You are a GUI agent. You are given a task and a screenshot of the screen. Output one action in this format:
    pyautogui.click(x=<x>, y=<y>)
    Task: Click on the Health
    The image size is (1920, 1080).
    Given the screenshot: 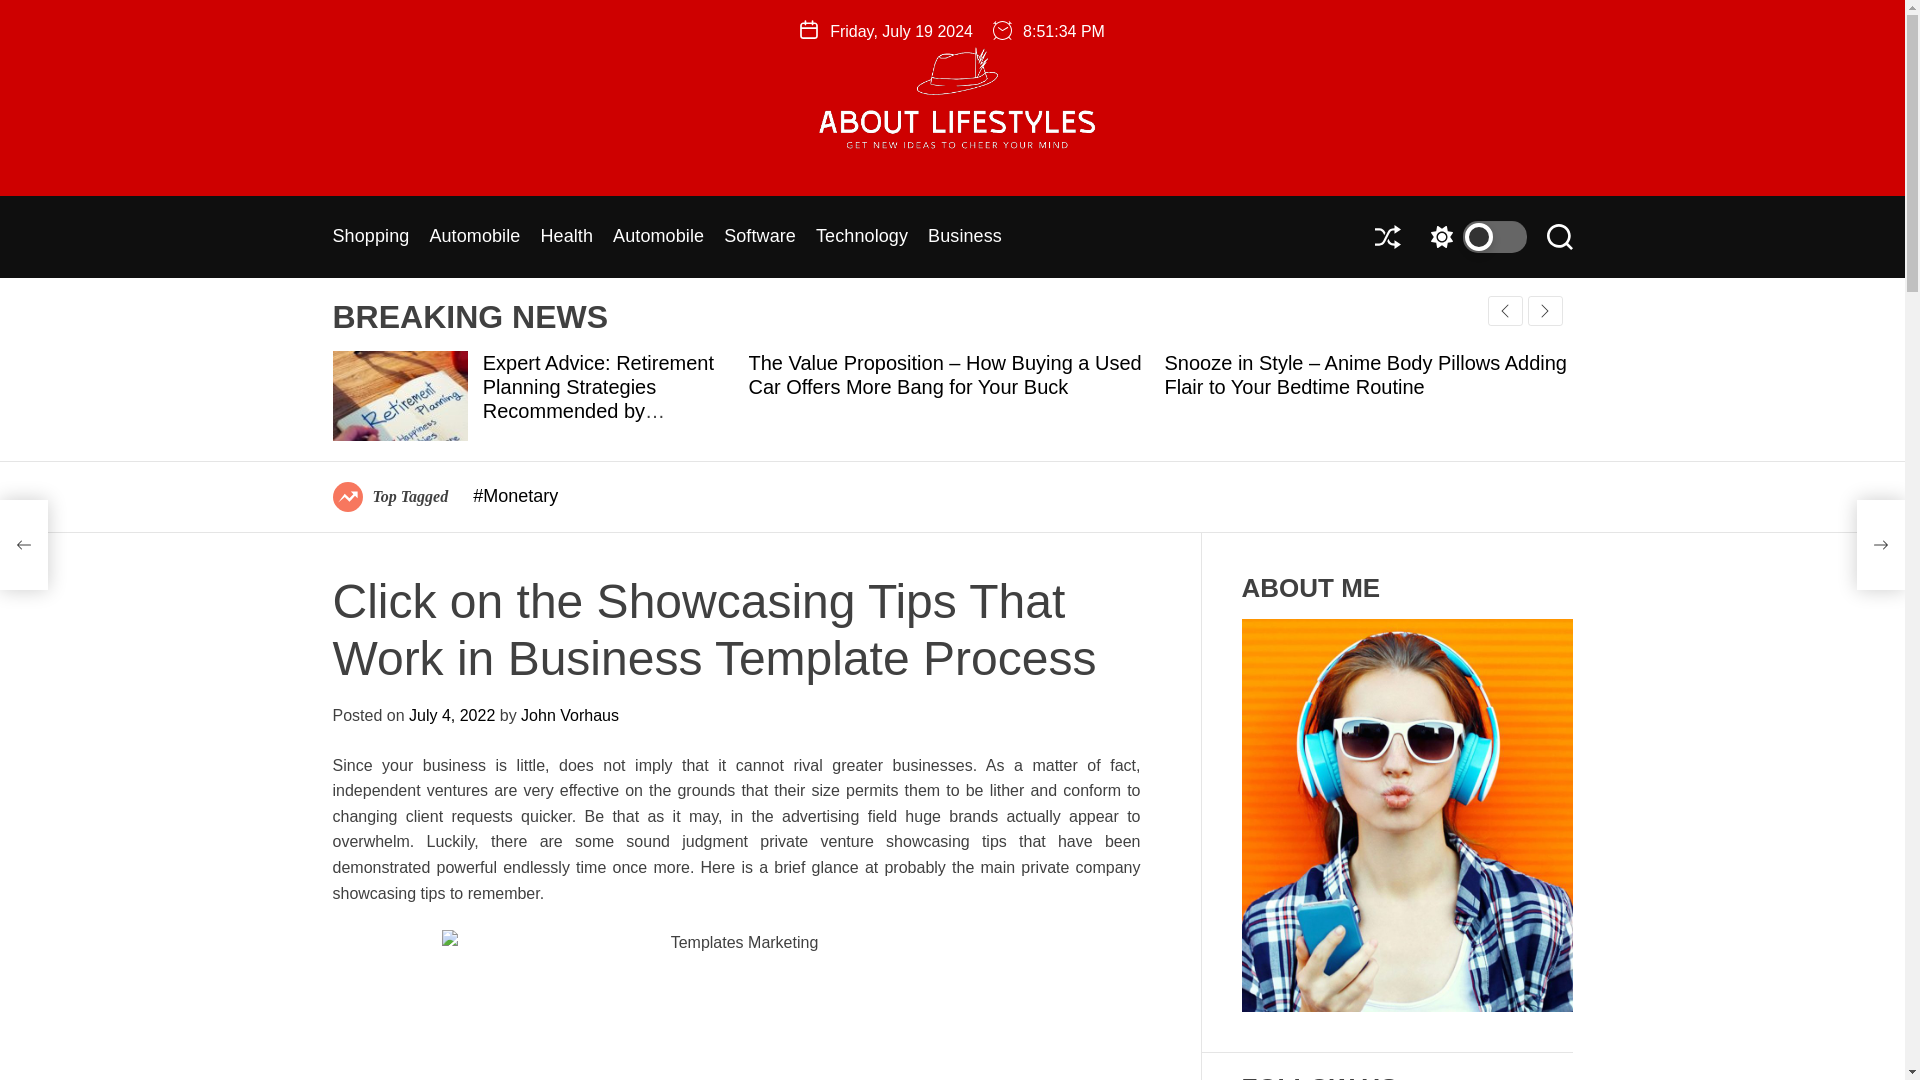 What is the action you would take?
    pyautogui.click(x=566, y=237)
    